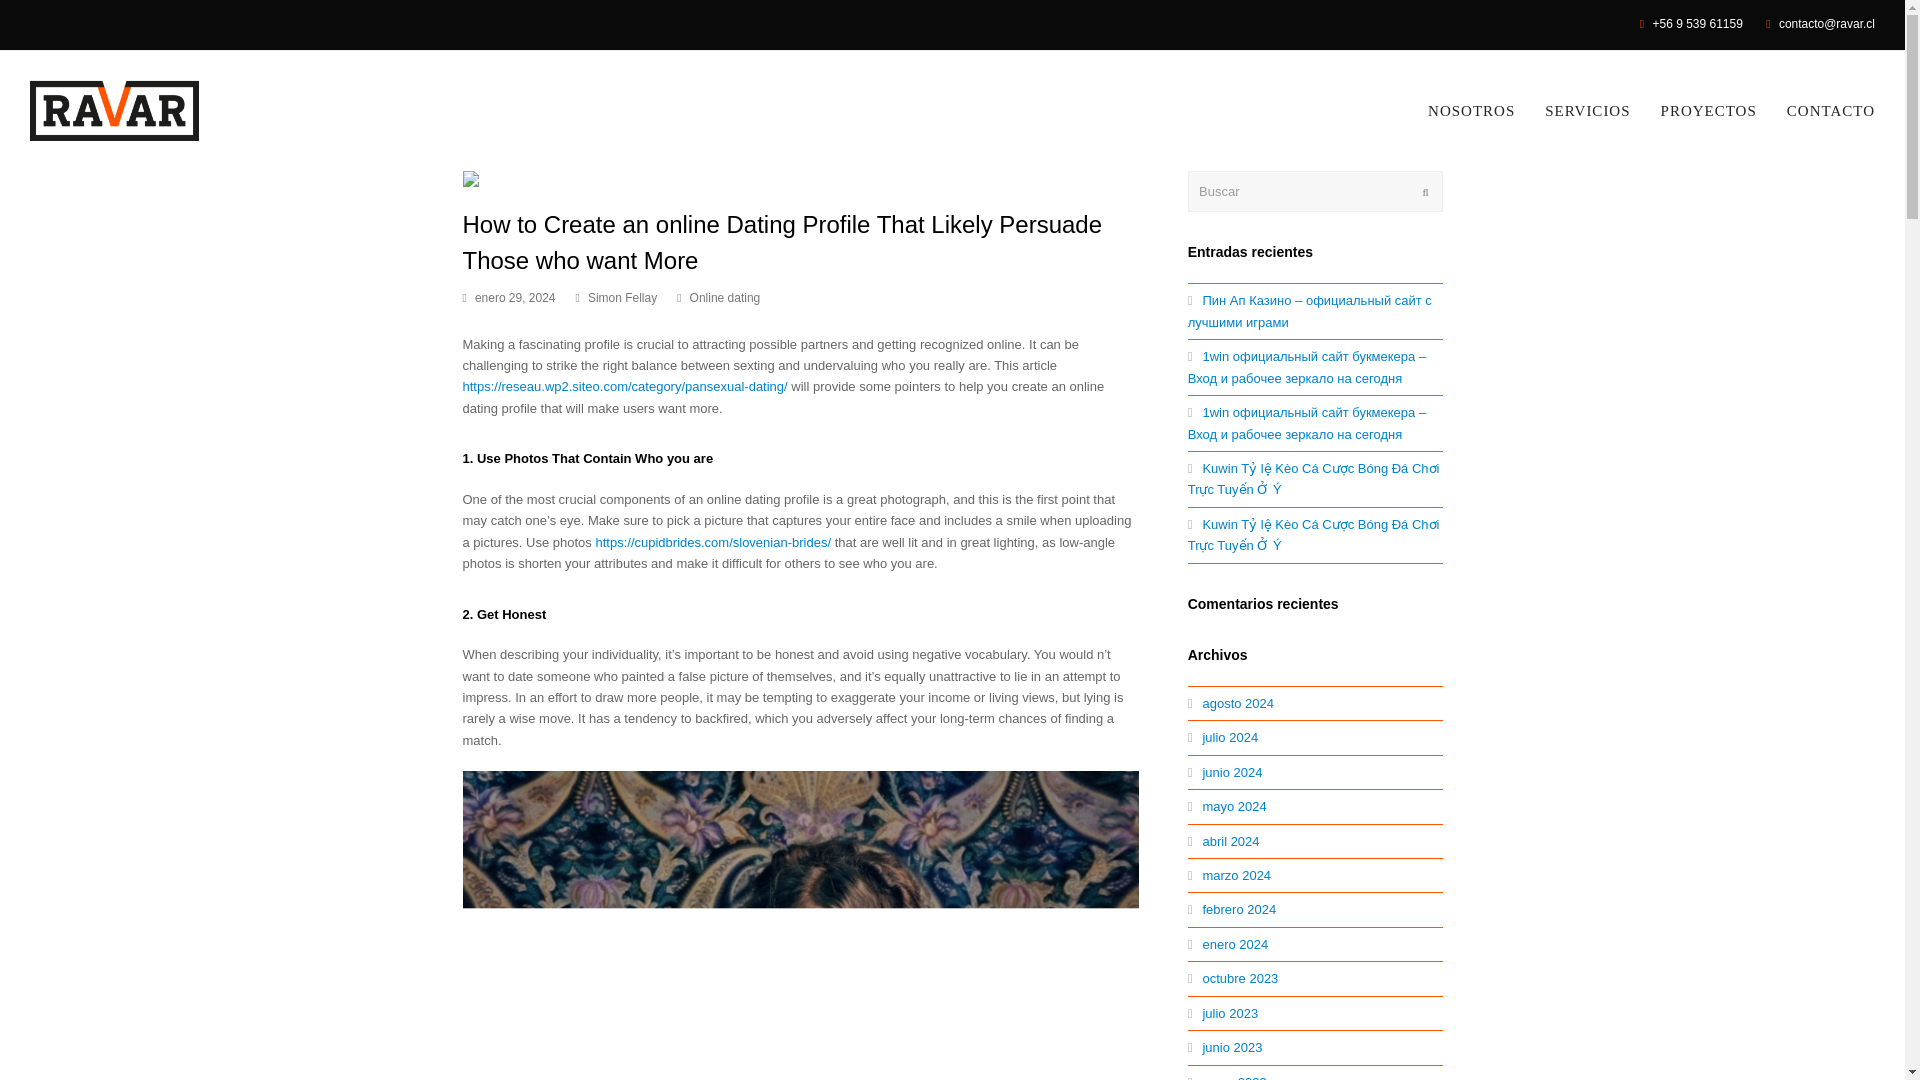 The height and width of the screenshot is (1080, 1920). What do you see at coordinates (1231, 702) in the screenshot?
I see `agosto 2024` at bounding box center [1231, 702].